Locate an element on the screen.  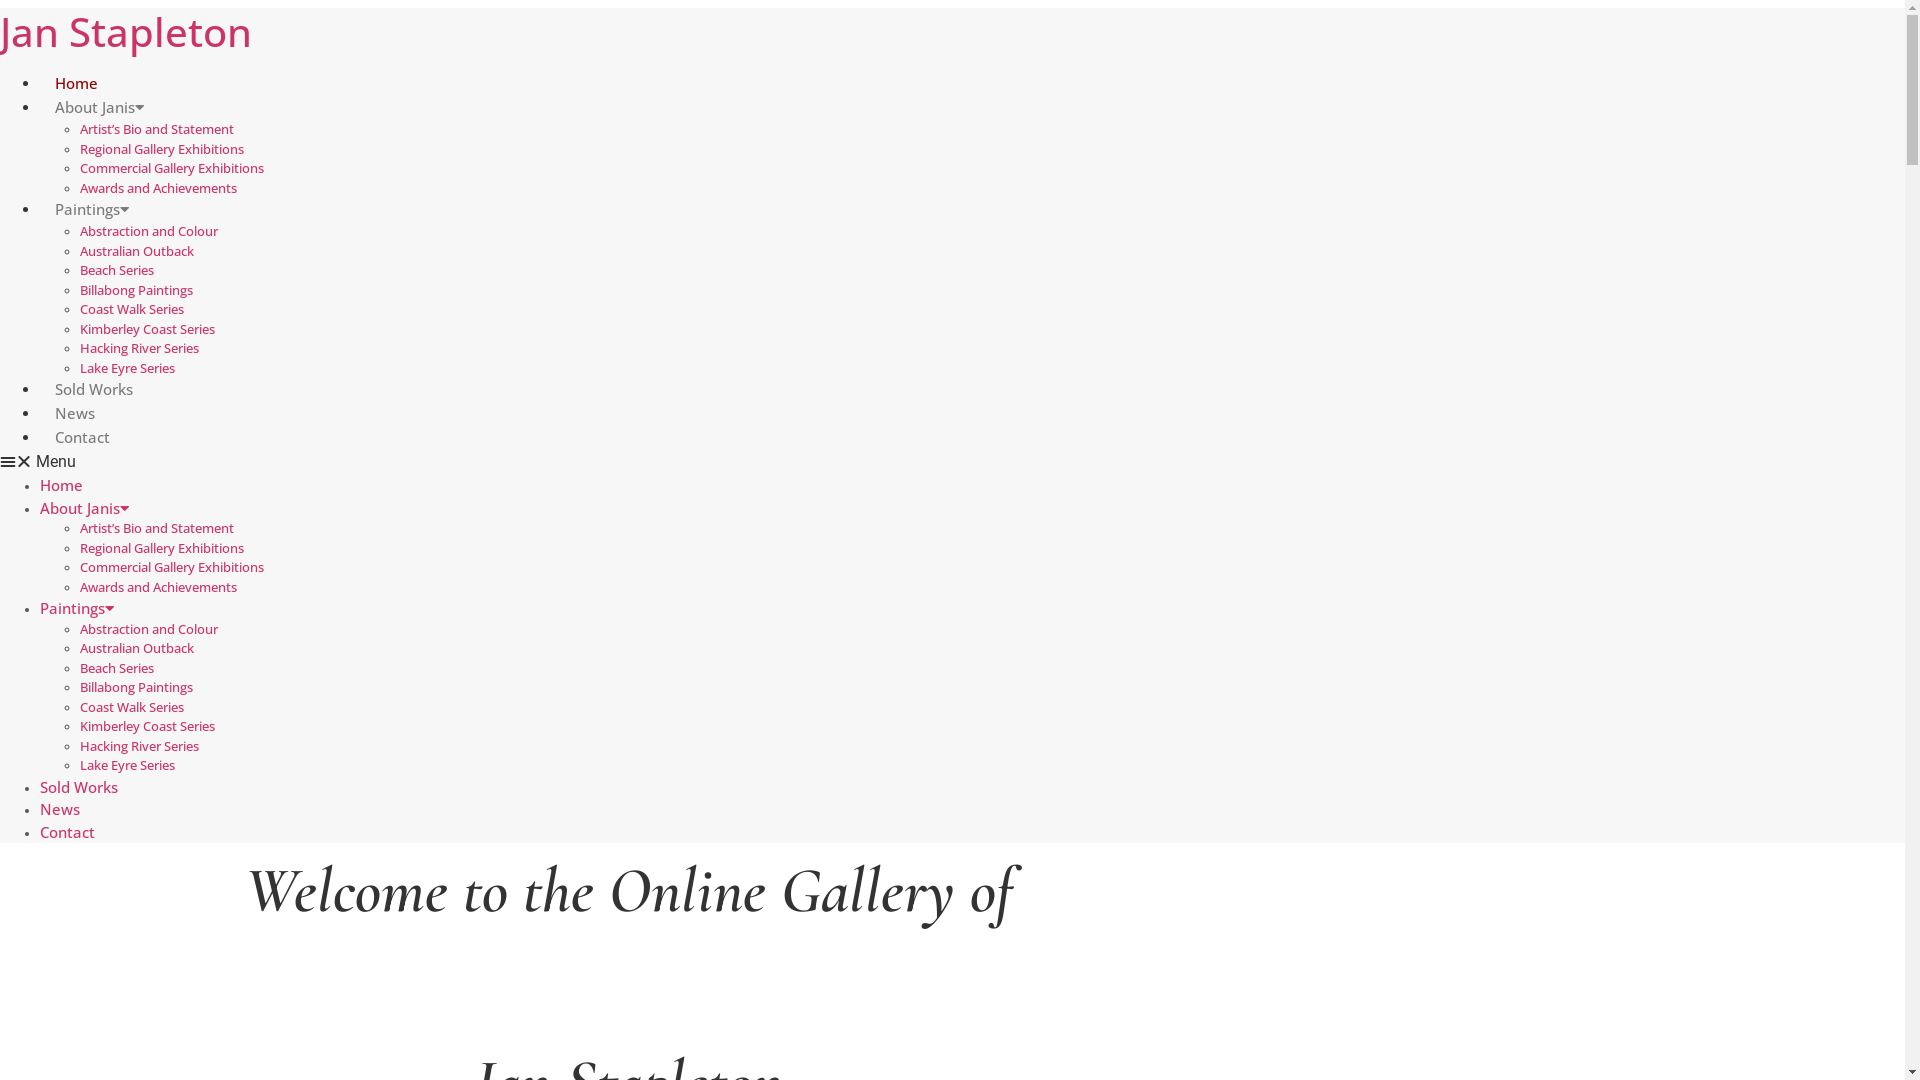
Abstraction and Colour is located at coordinates (149, 231).